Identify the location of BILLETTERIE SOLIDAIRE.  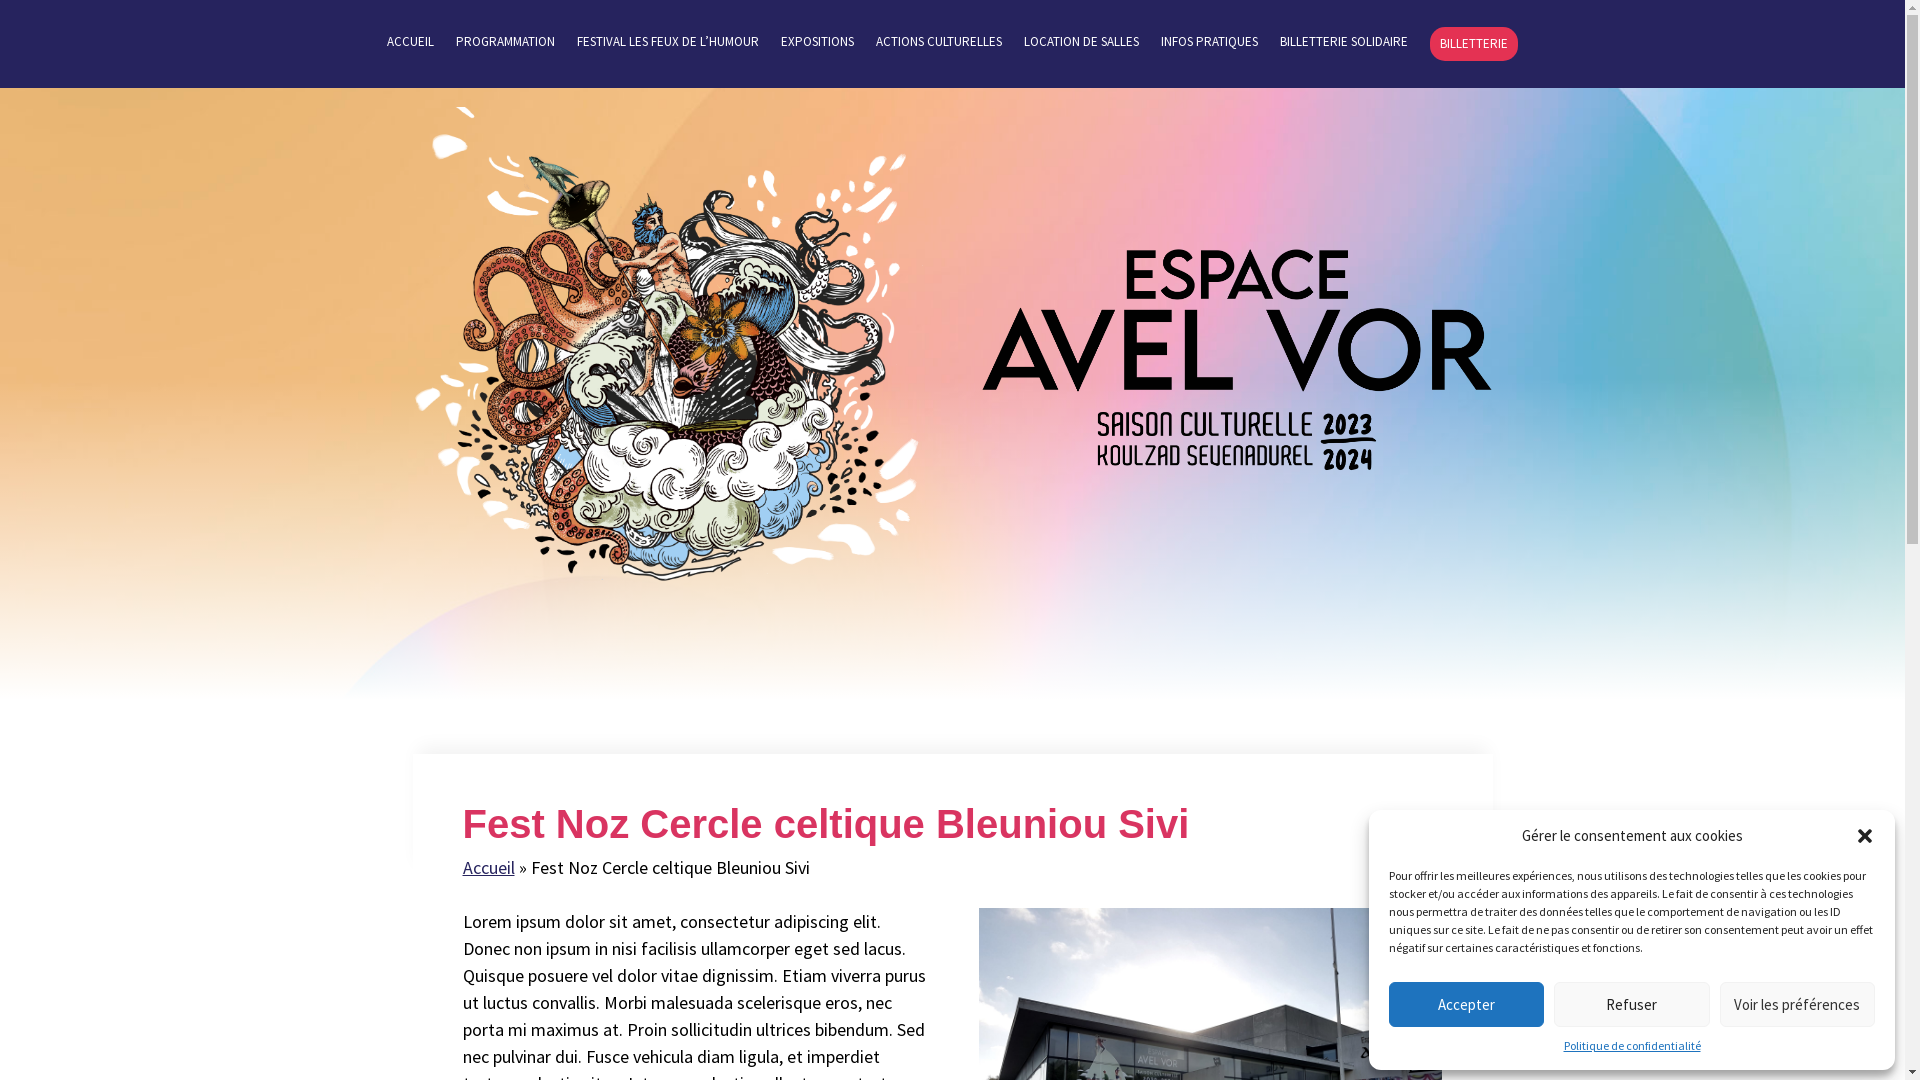
(1344, 48).